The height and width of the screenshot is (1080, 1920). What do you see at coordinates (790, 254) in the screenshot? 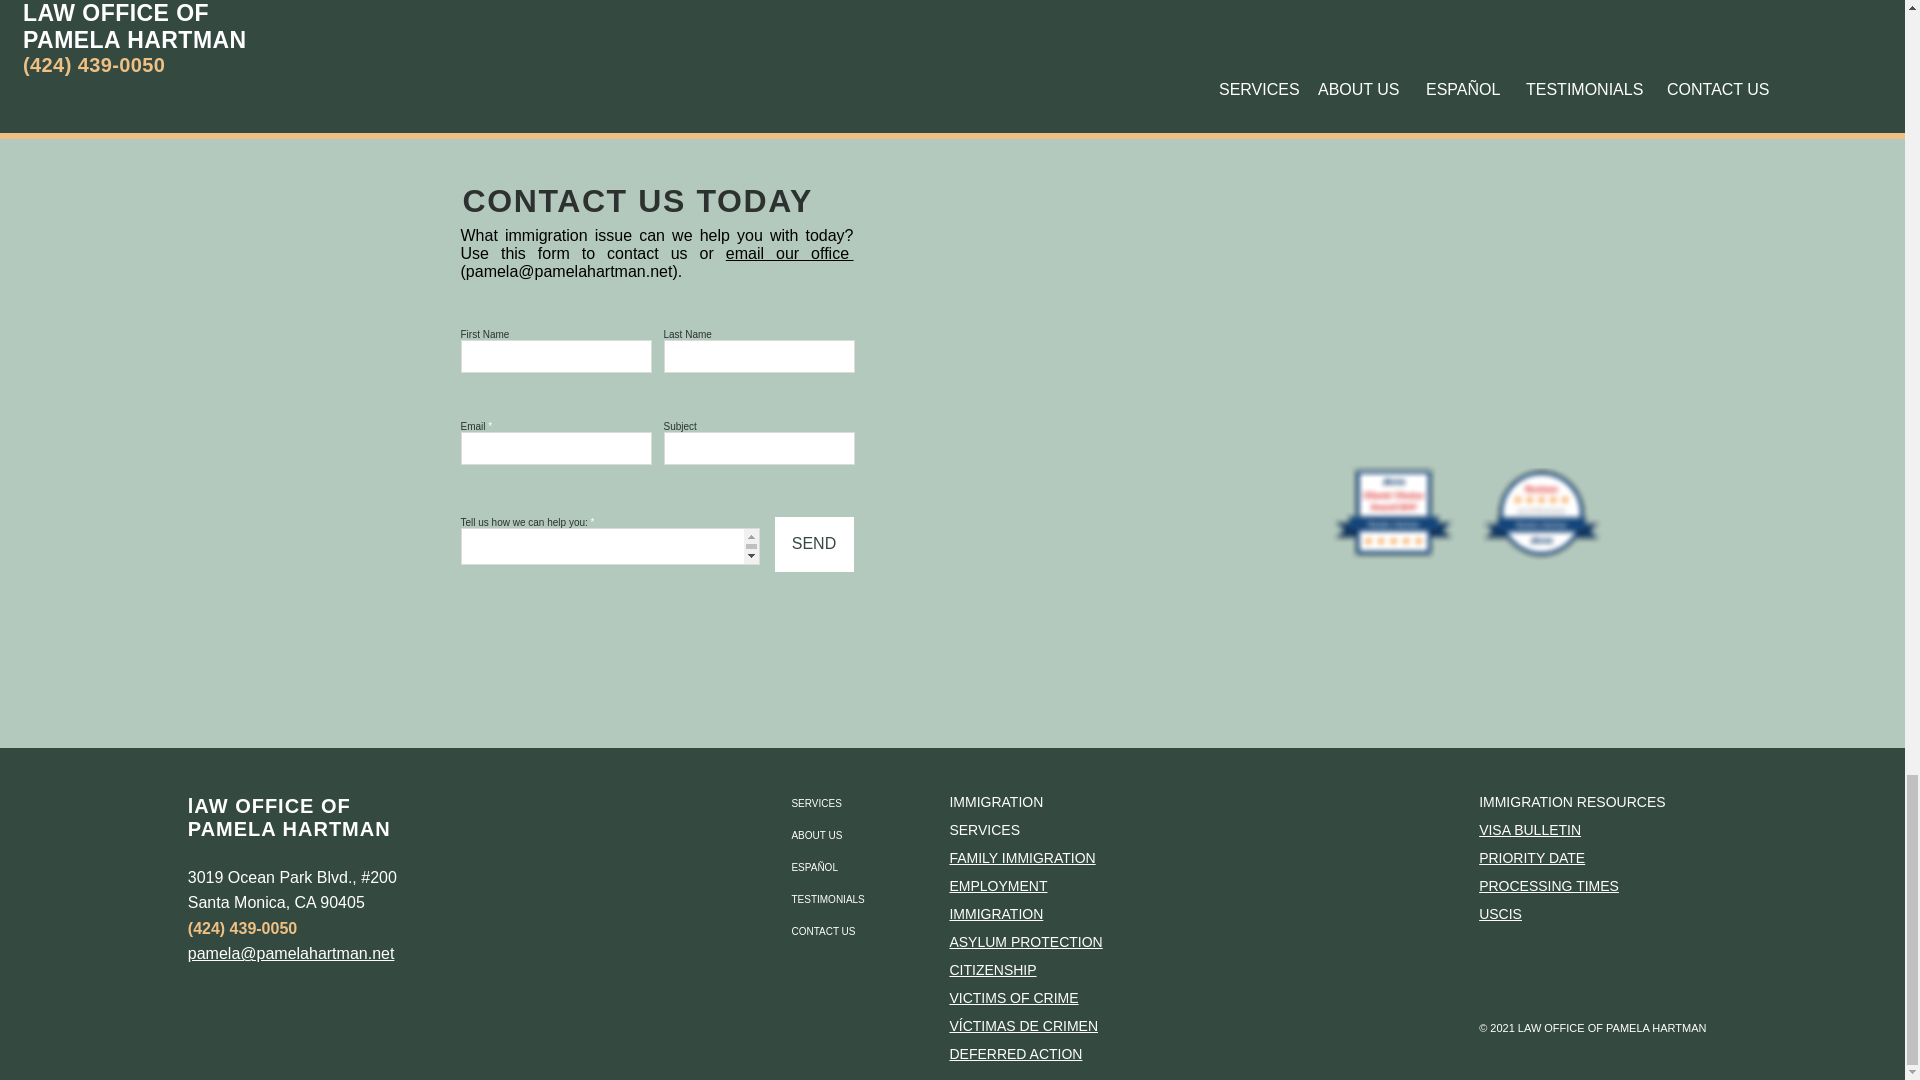
I see `email our office ` at bounding box center [790, 254].